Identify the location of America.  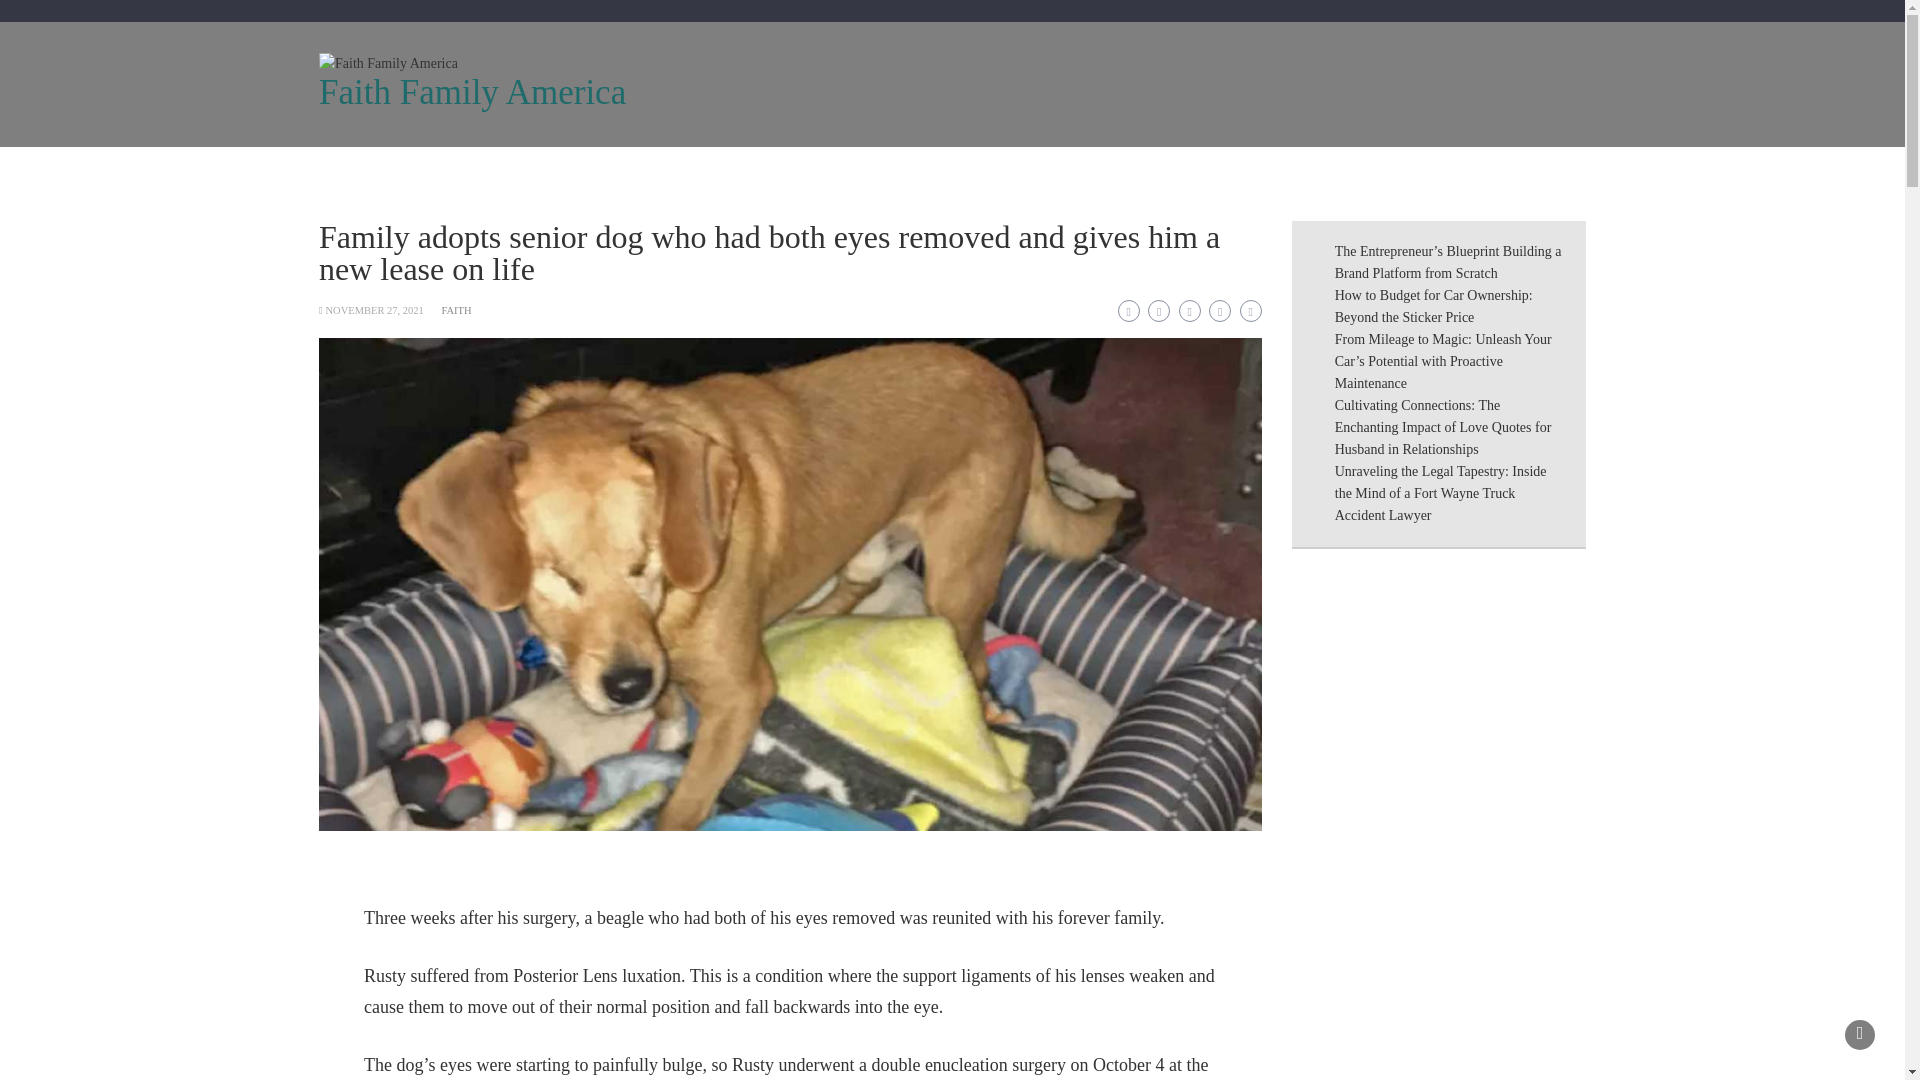
(716, 172).